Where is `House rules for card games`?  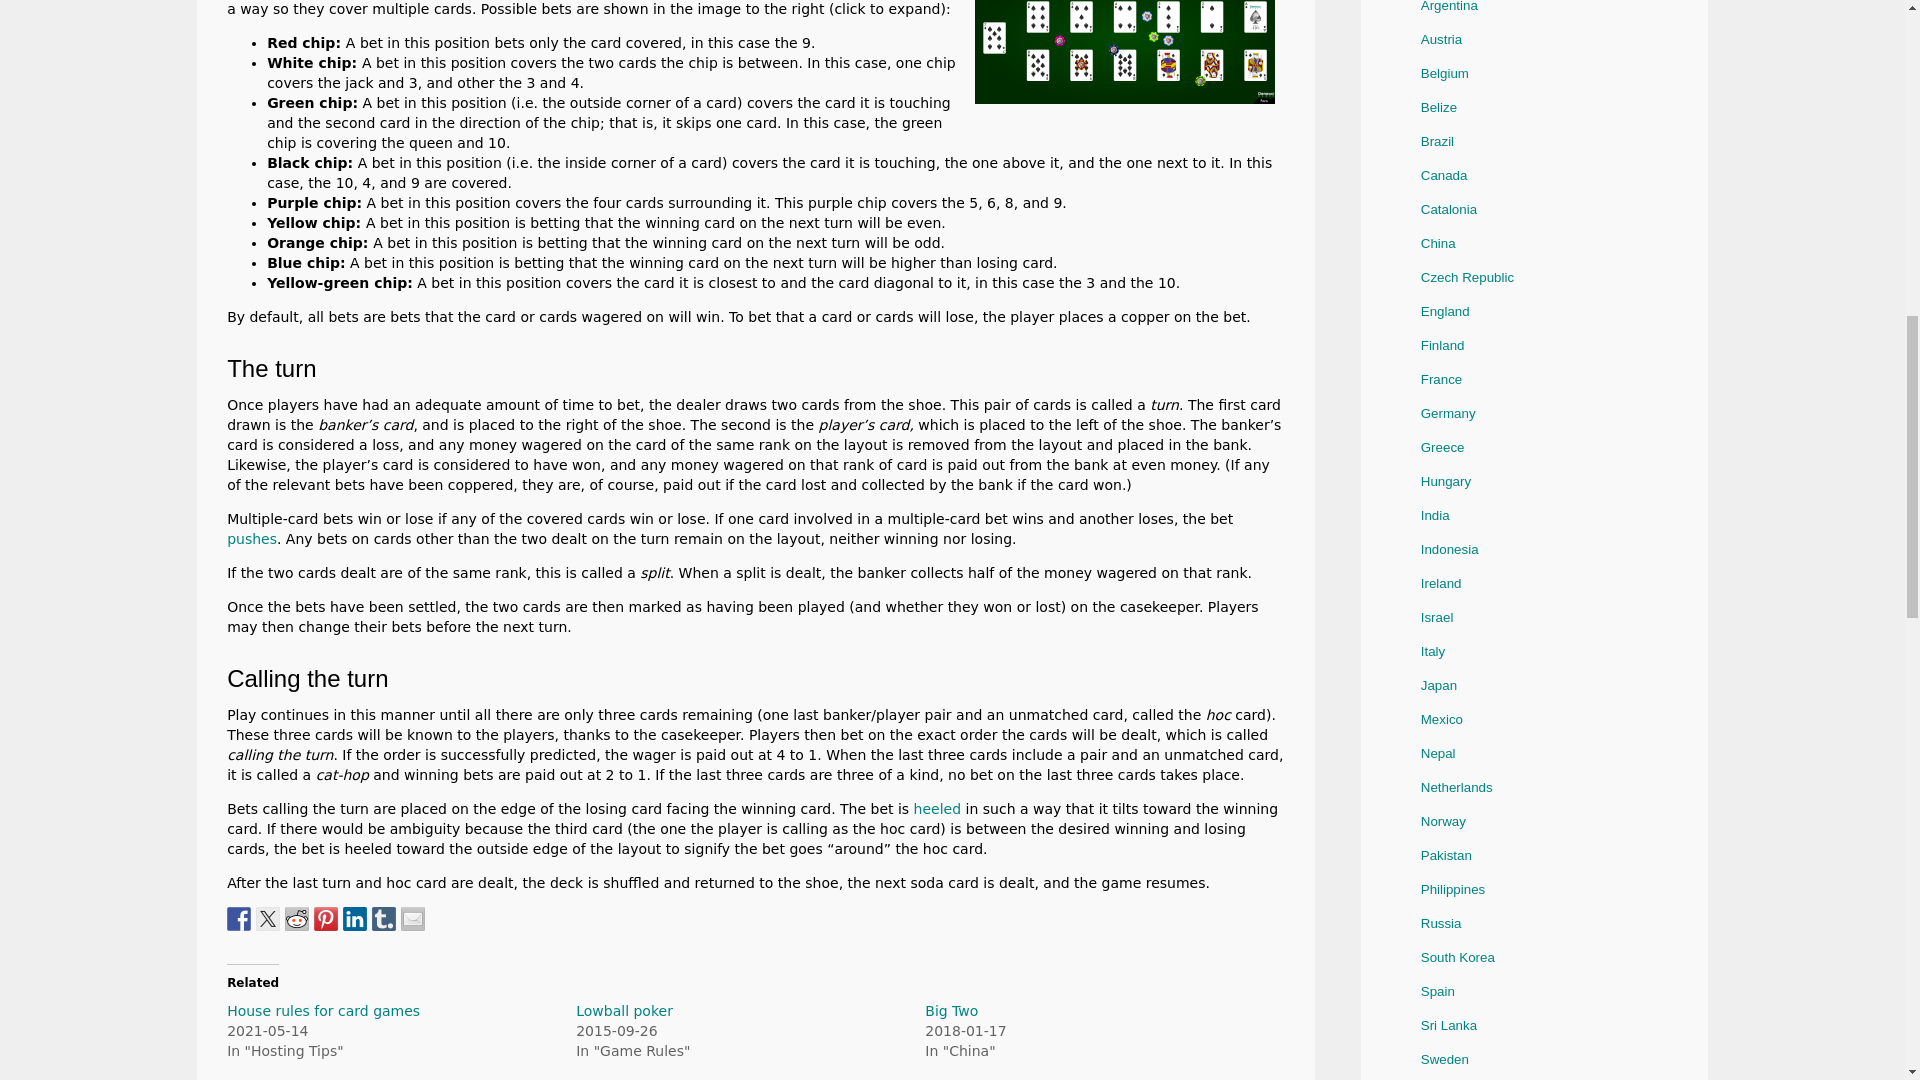
House rules for card games is located at coordinates (323, 1011).